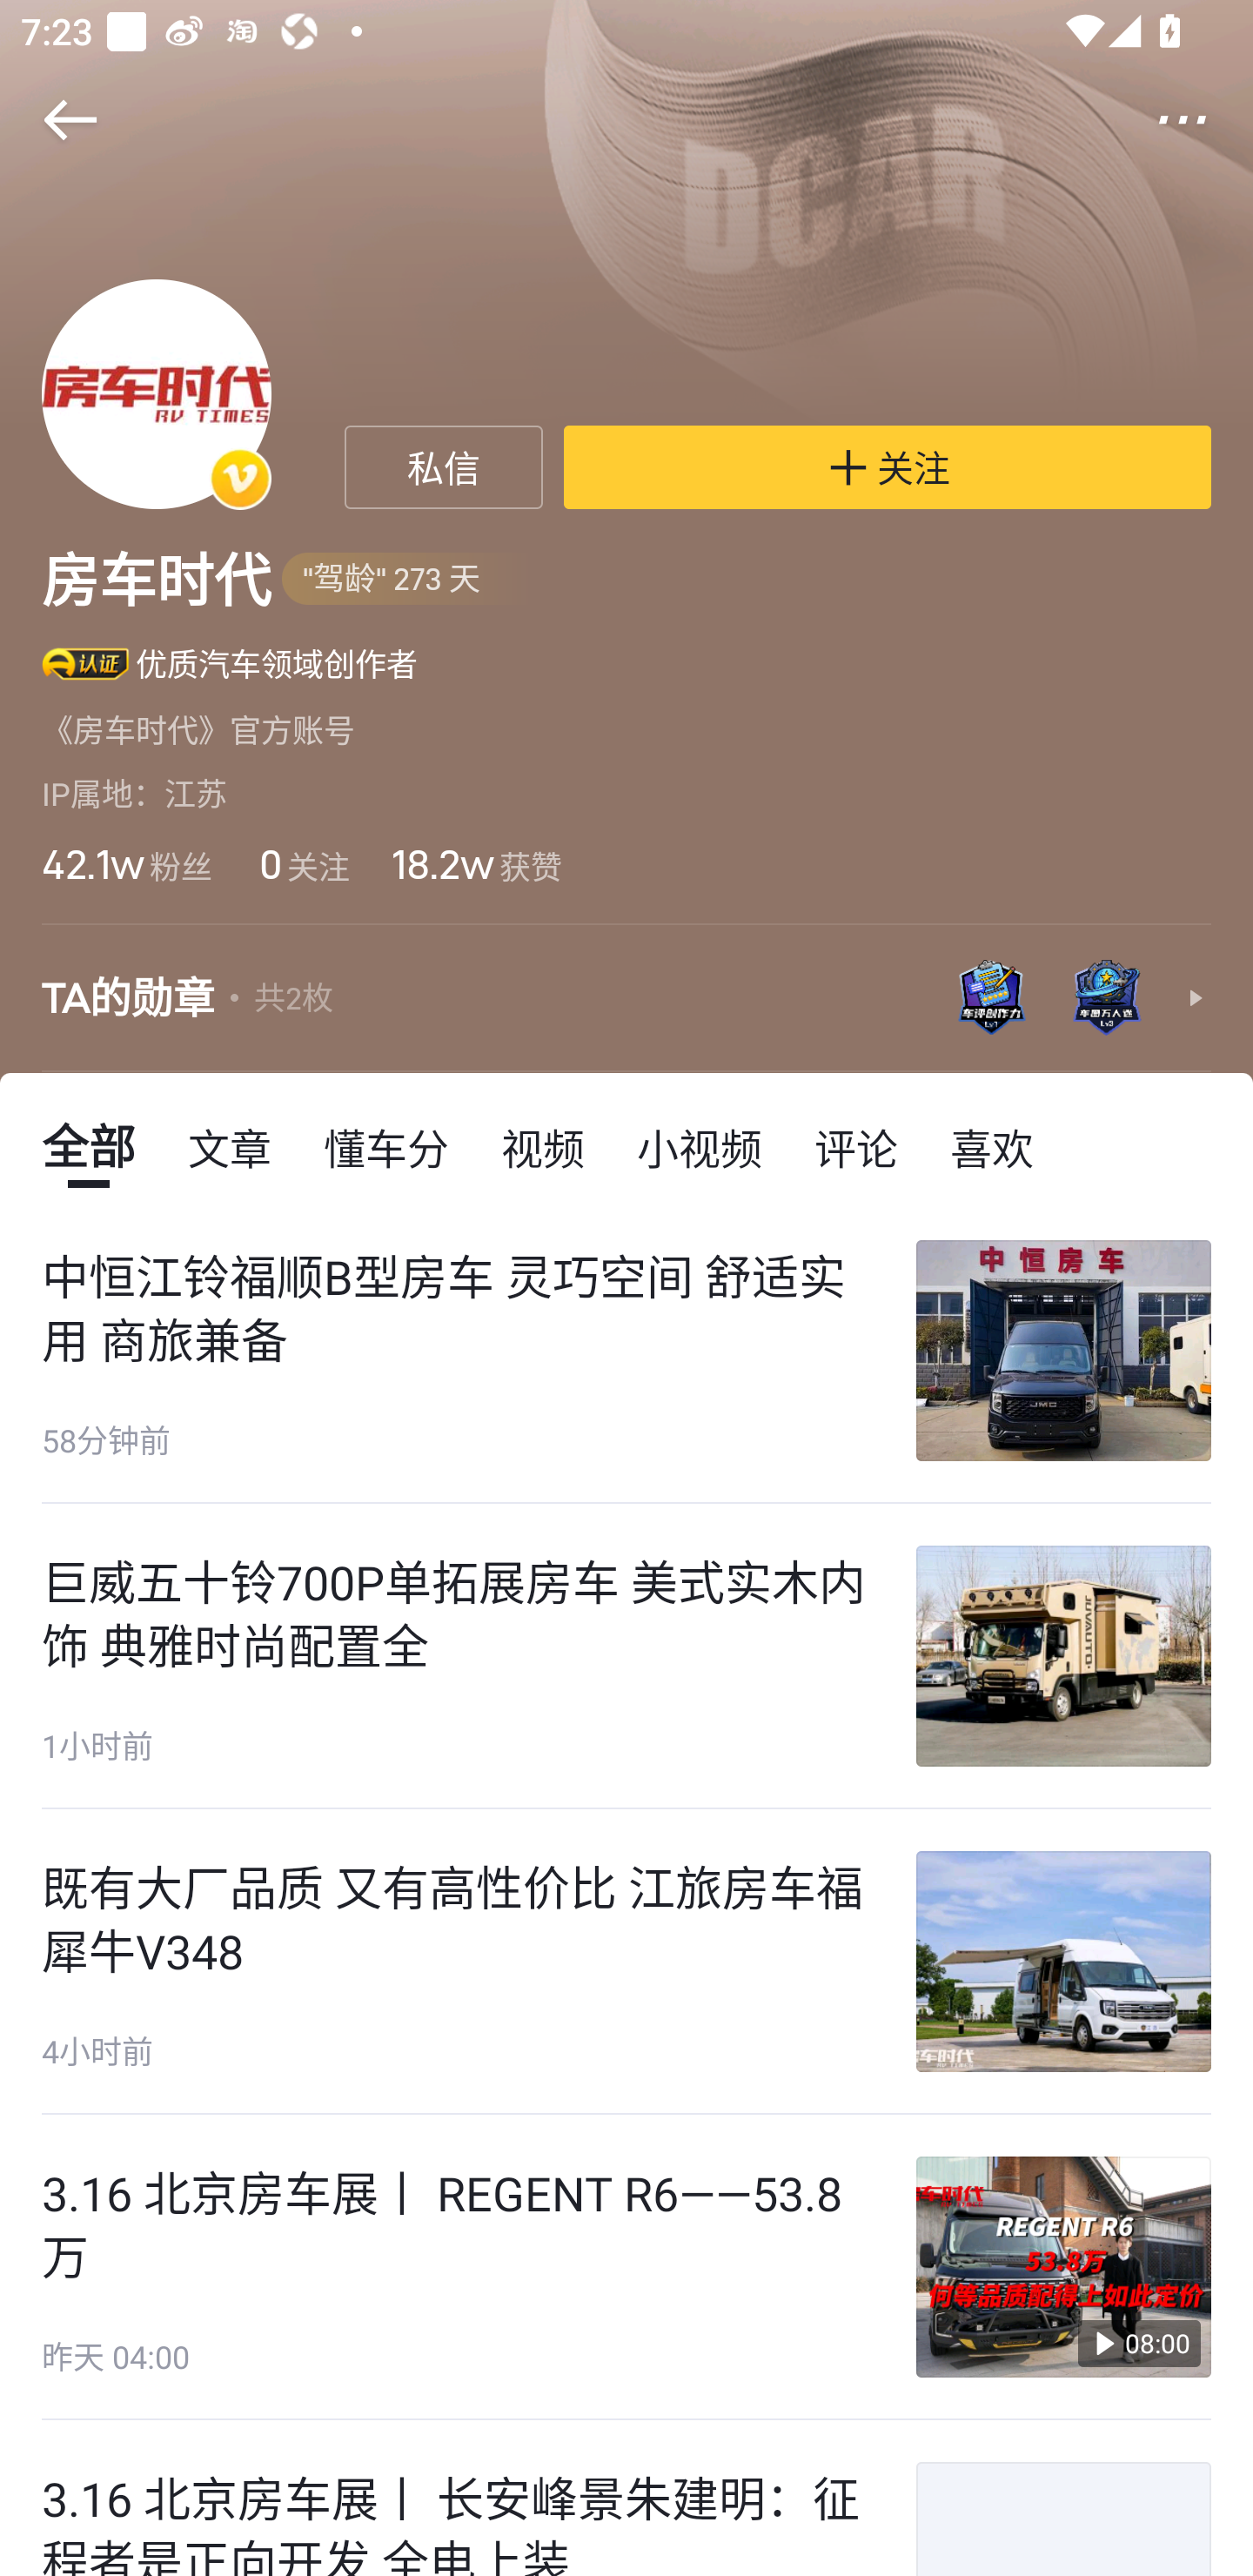 The image size is (1253, 2576). Describe the element at coordinates (626, 2499) in the screenshot. I see `3.16 北京房车展丨 长安峰景朱建明：征程者是正向开发 全电上装` at that location.